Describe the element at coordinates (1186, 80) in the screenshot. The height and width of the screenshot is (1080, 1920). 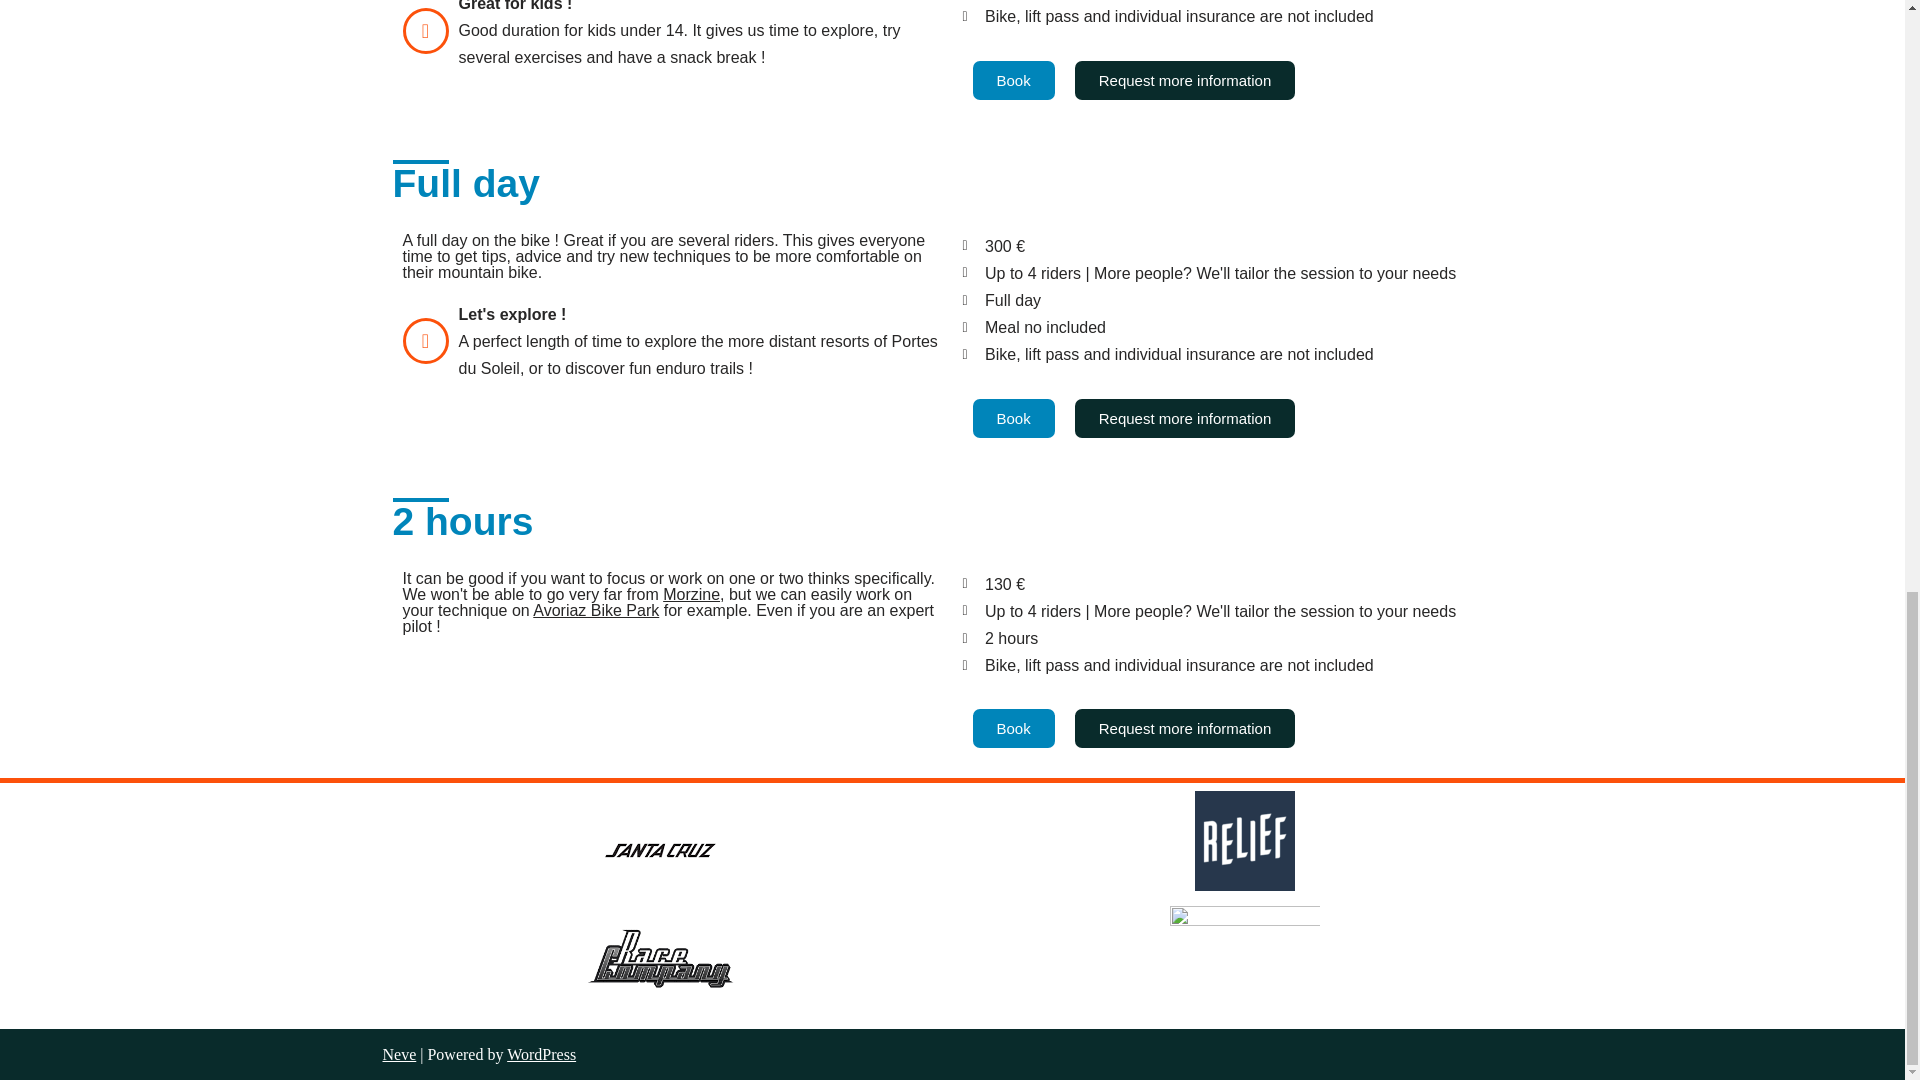
I see `Request more information` at that location.